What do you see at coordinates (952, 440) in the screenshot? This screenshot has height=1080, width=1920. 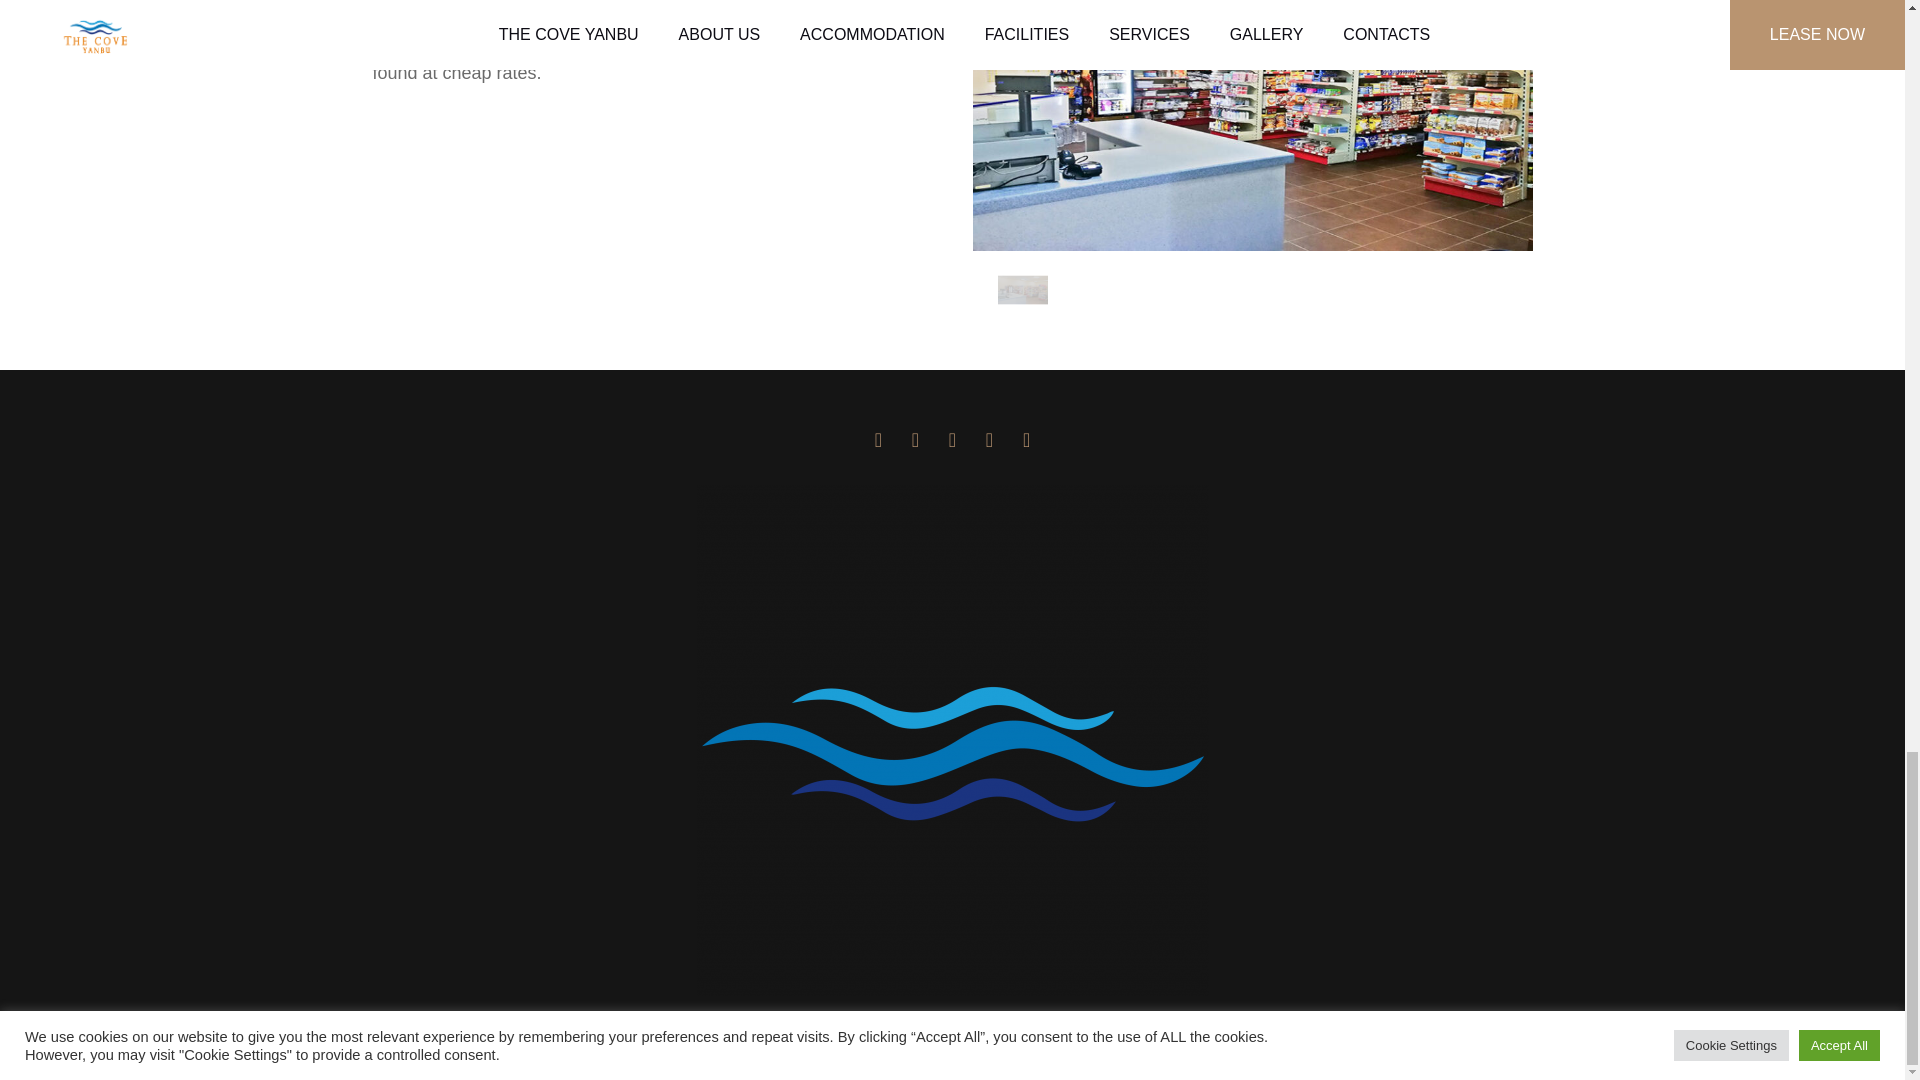 I see `Instagram` at bounding box center [952, 440].